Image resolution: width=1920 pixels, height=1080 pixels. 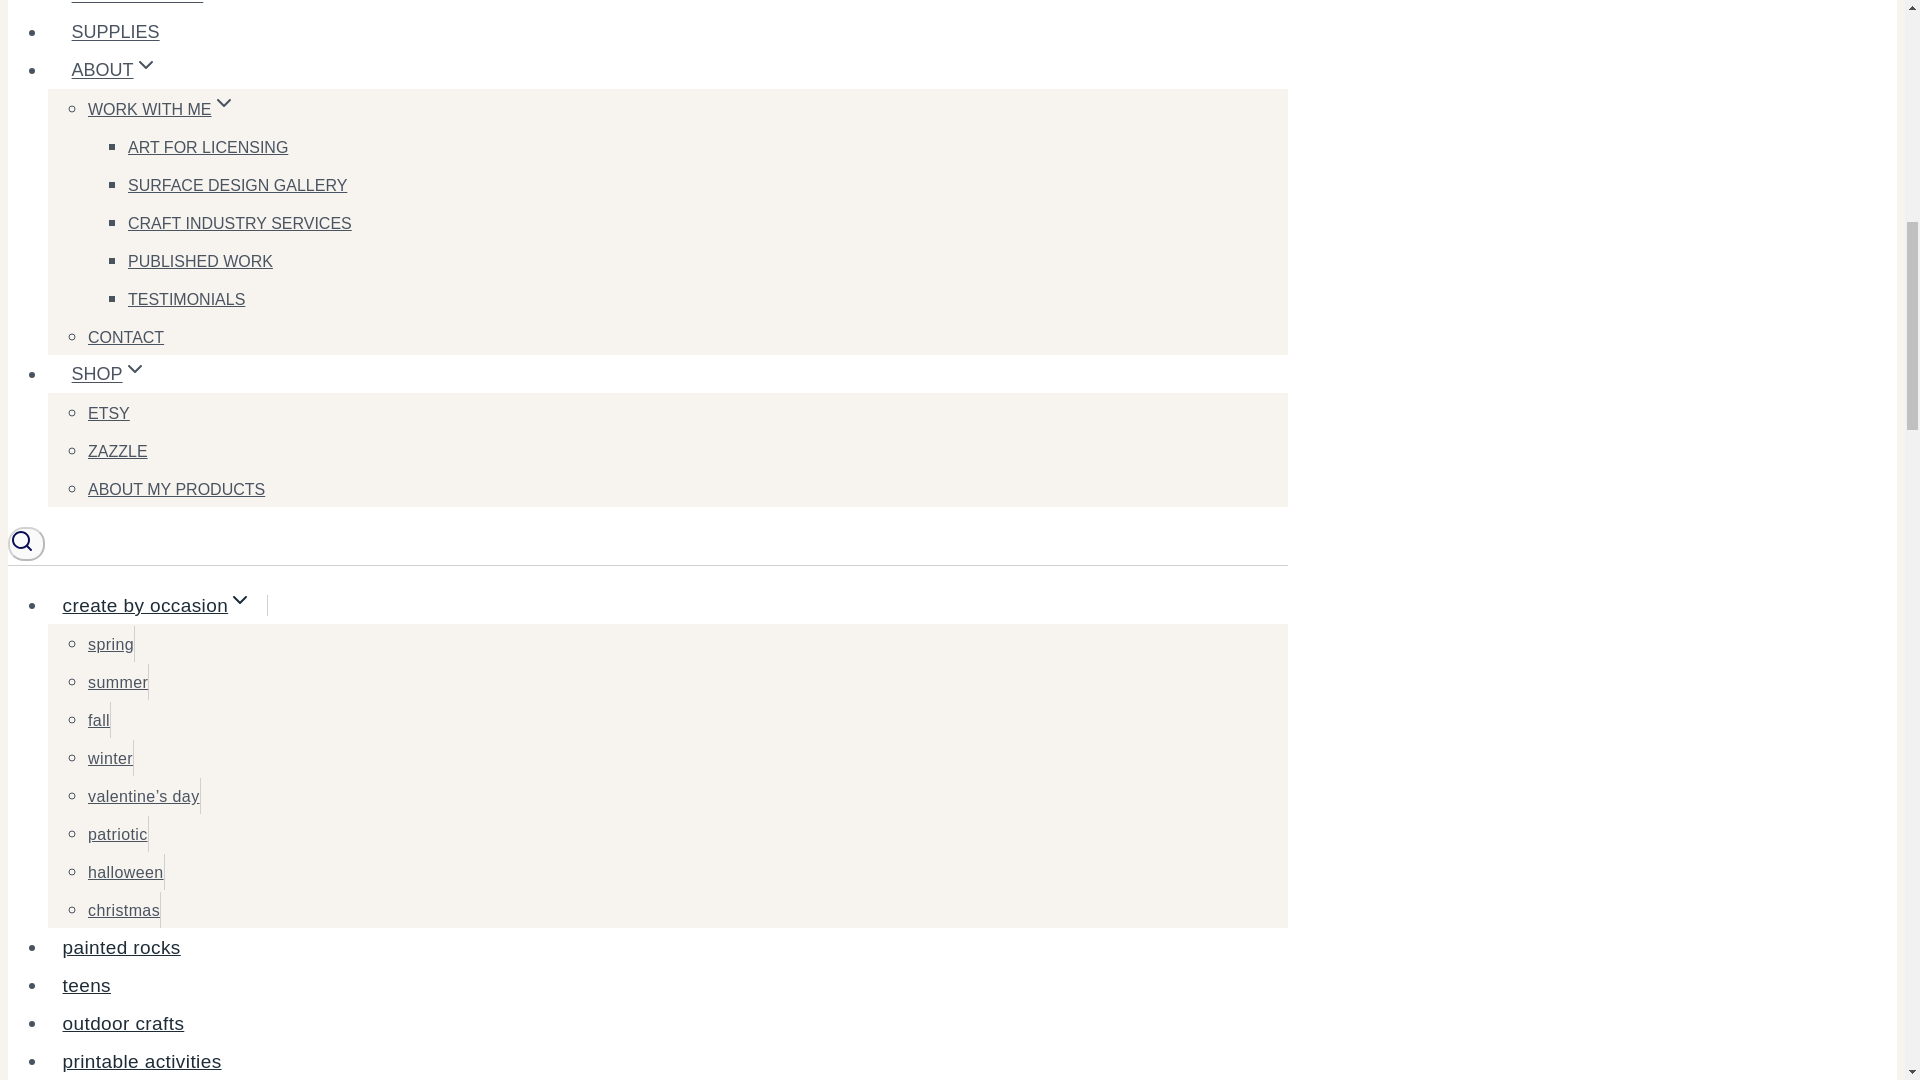 I want to click on WORK WITH MEEXPAND, so click(x=162, y=108).